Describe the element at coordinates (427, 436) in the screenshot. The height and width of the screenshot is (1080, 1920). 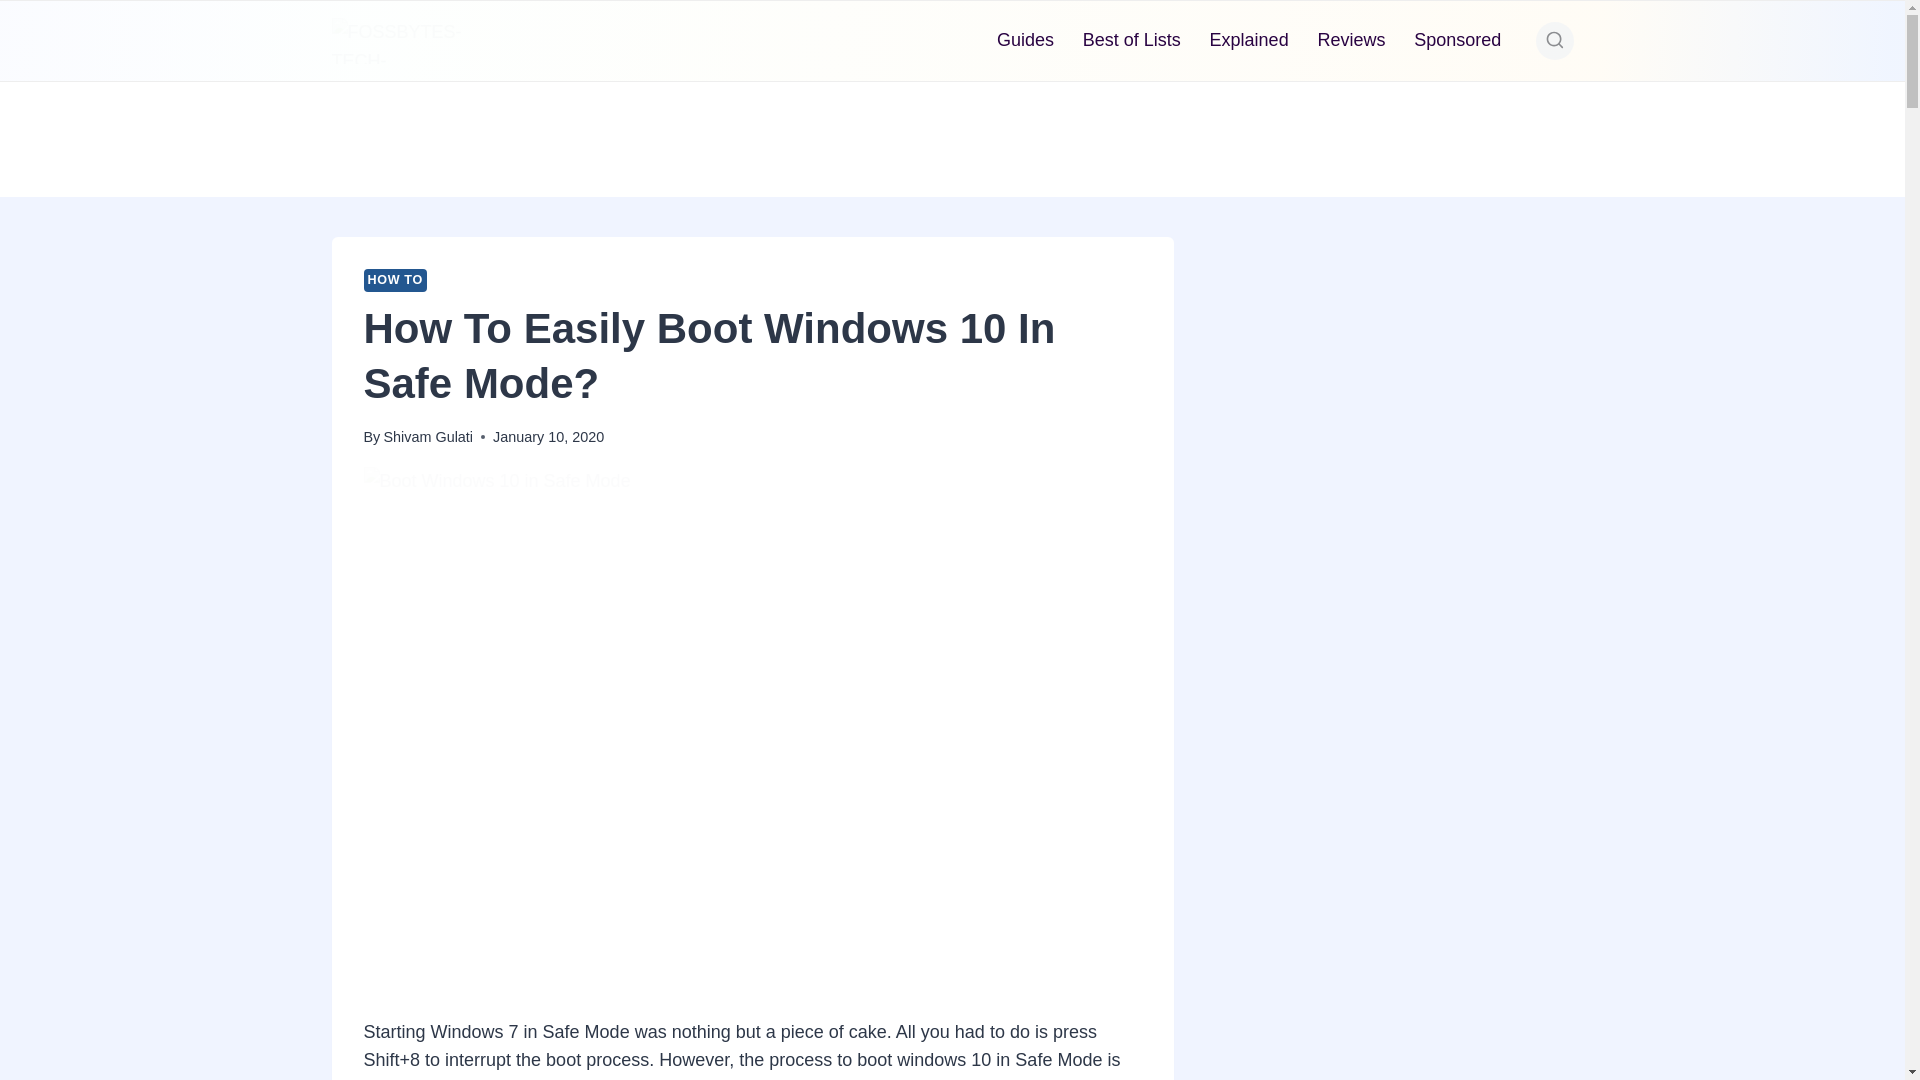
I see `Shivam Gulati` at that location.